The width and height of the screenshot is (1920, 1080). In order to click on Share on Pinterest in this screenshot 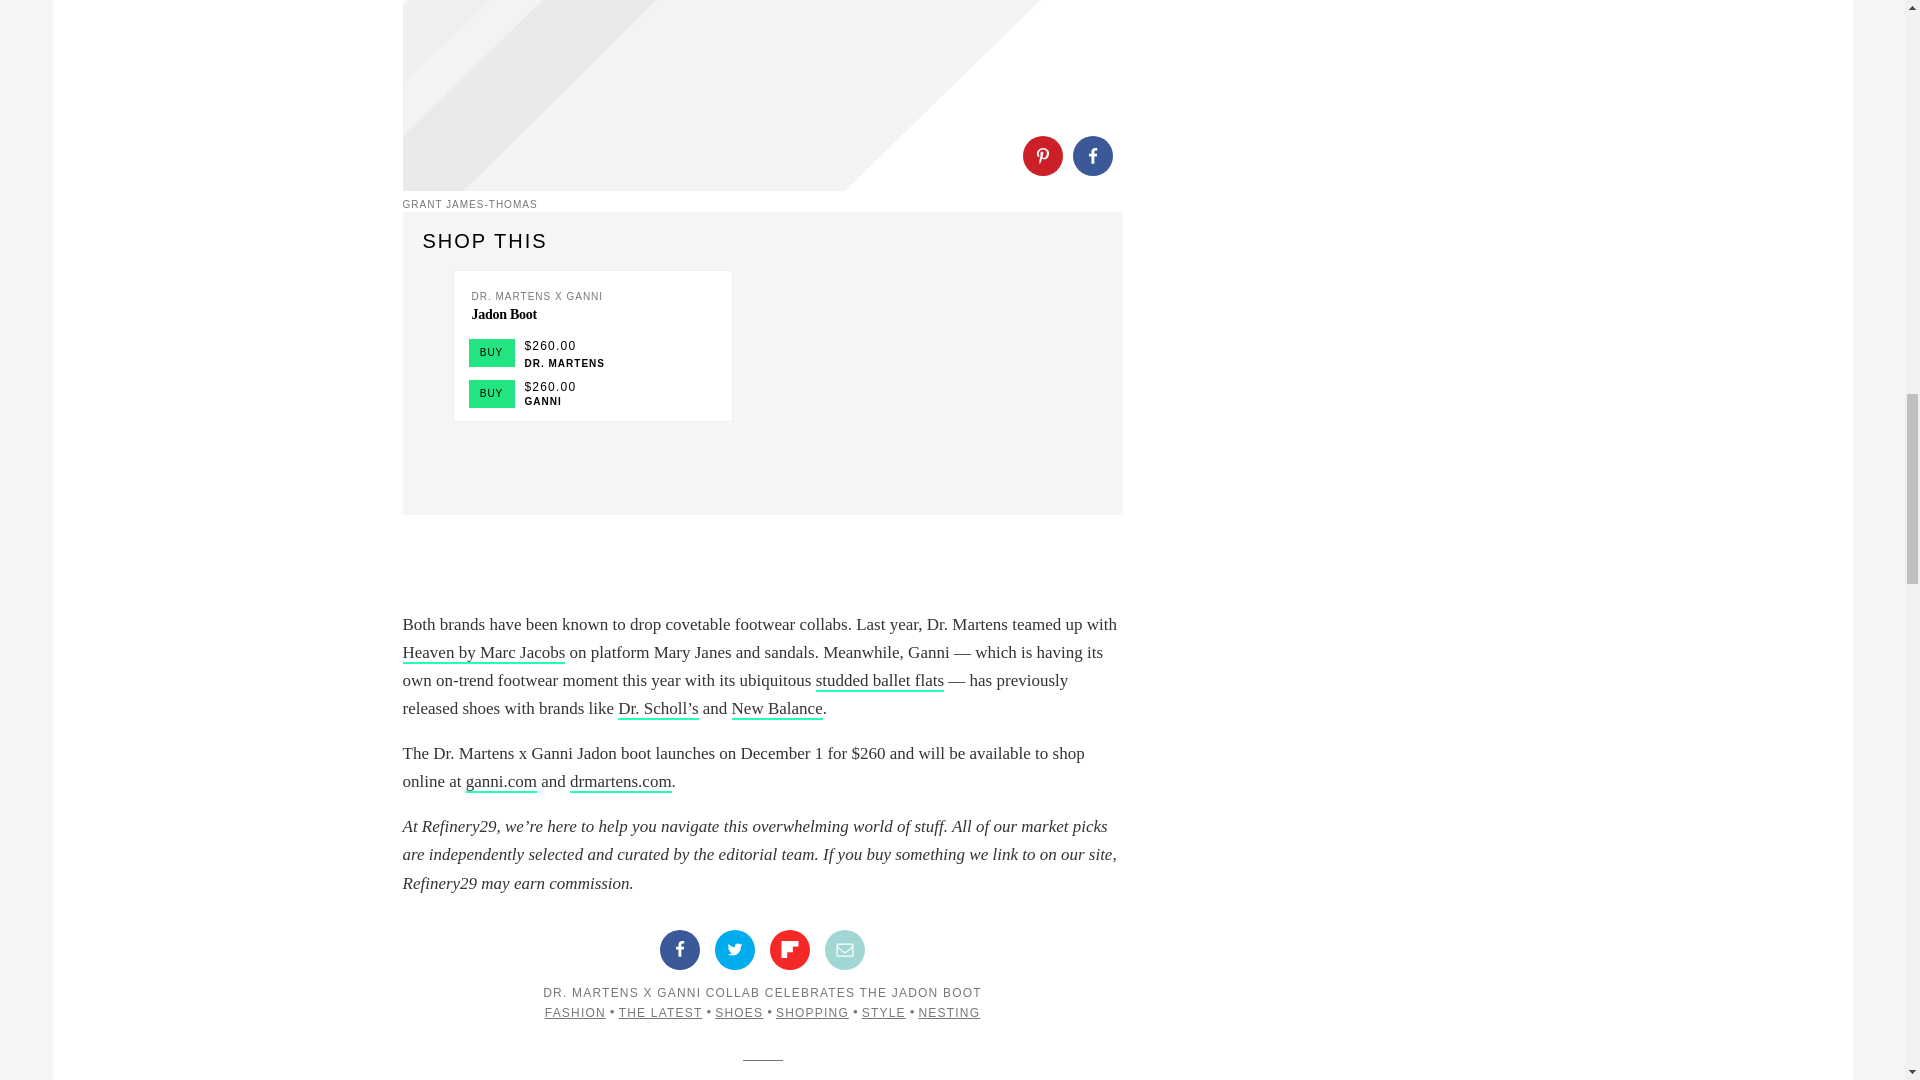, I will do `click(1041, 156)`.